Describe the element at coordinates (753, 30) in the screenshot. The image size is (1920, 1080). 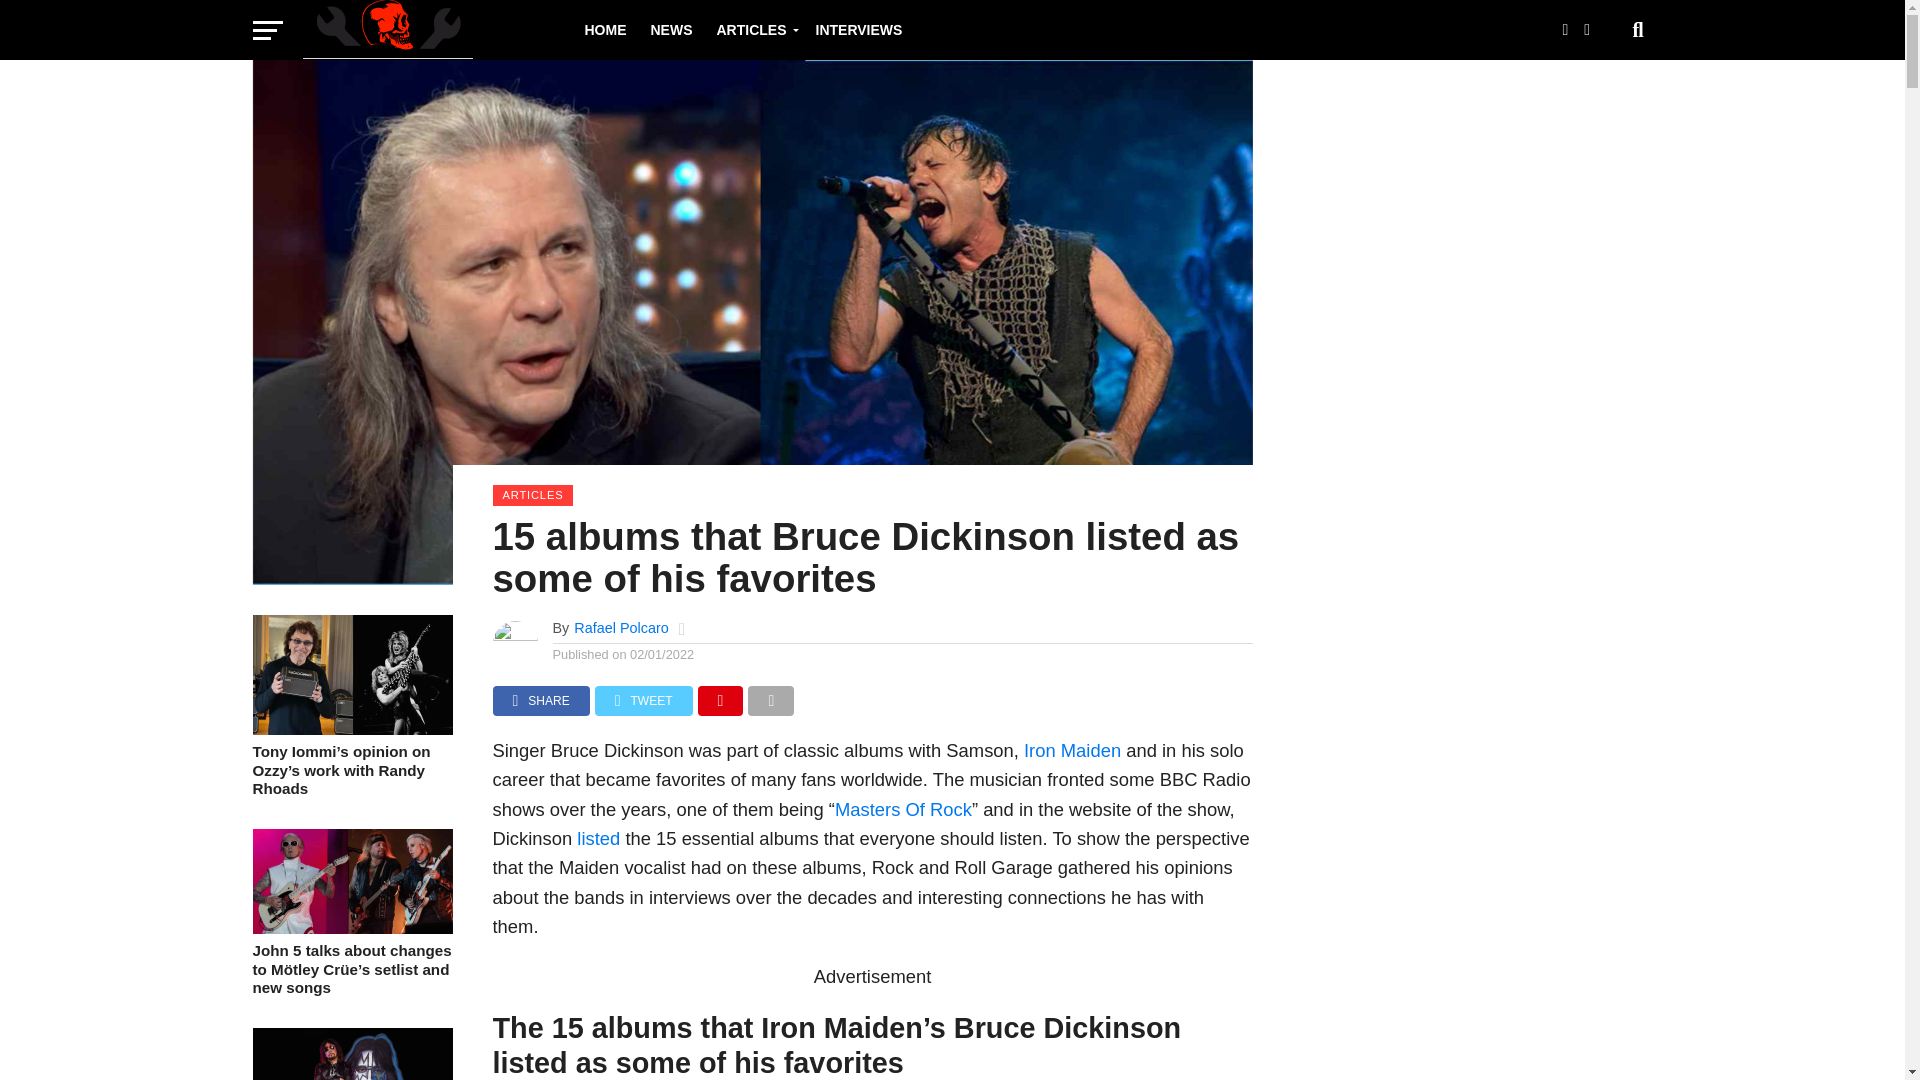
I see `ARTICLES` at that location.